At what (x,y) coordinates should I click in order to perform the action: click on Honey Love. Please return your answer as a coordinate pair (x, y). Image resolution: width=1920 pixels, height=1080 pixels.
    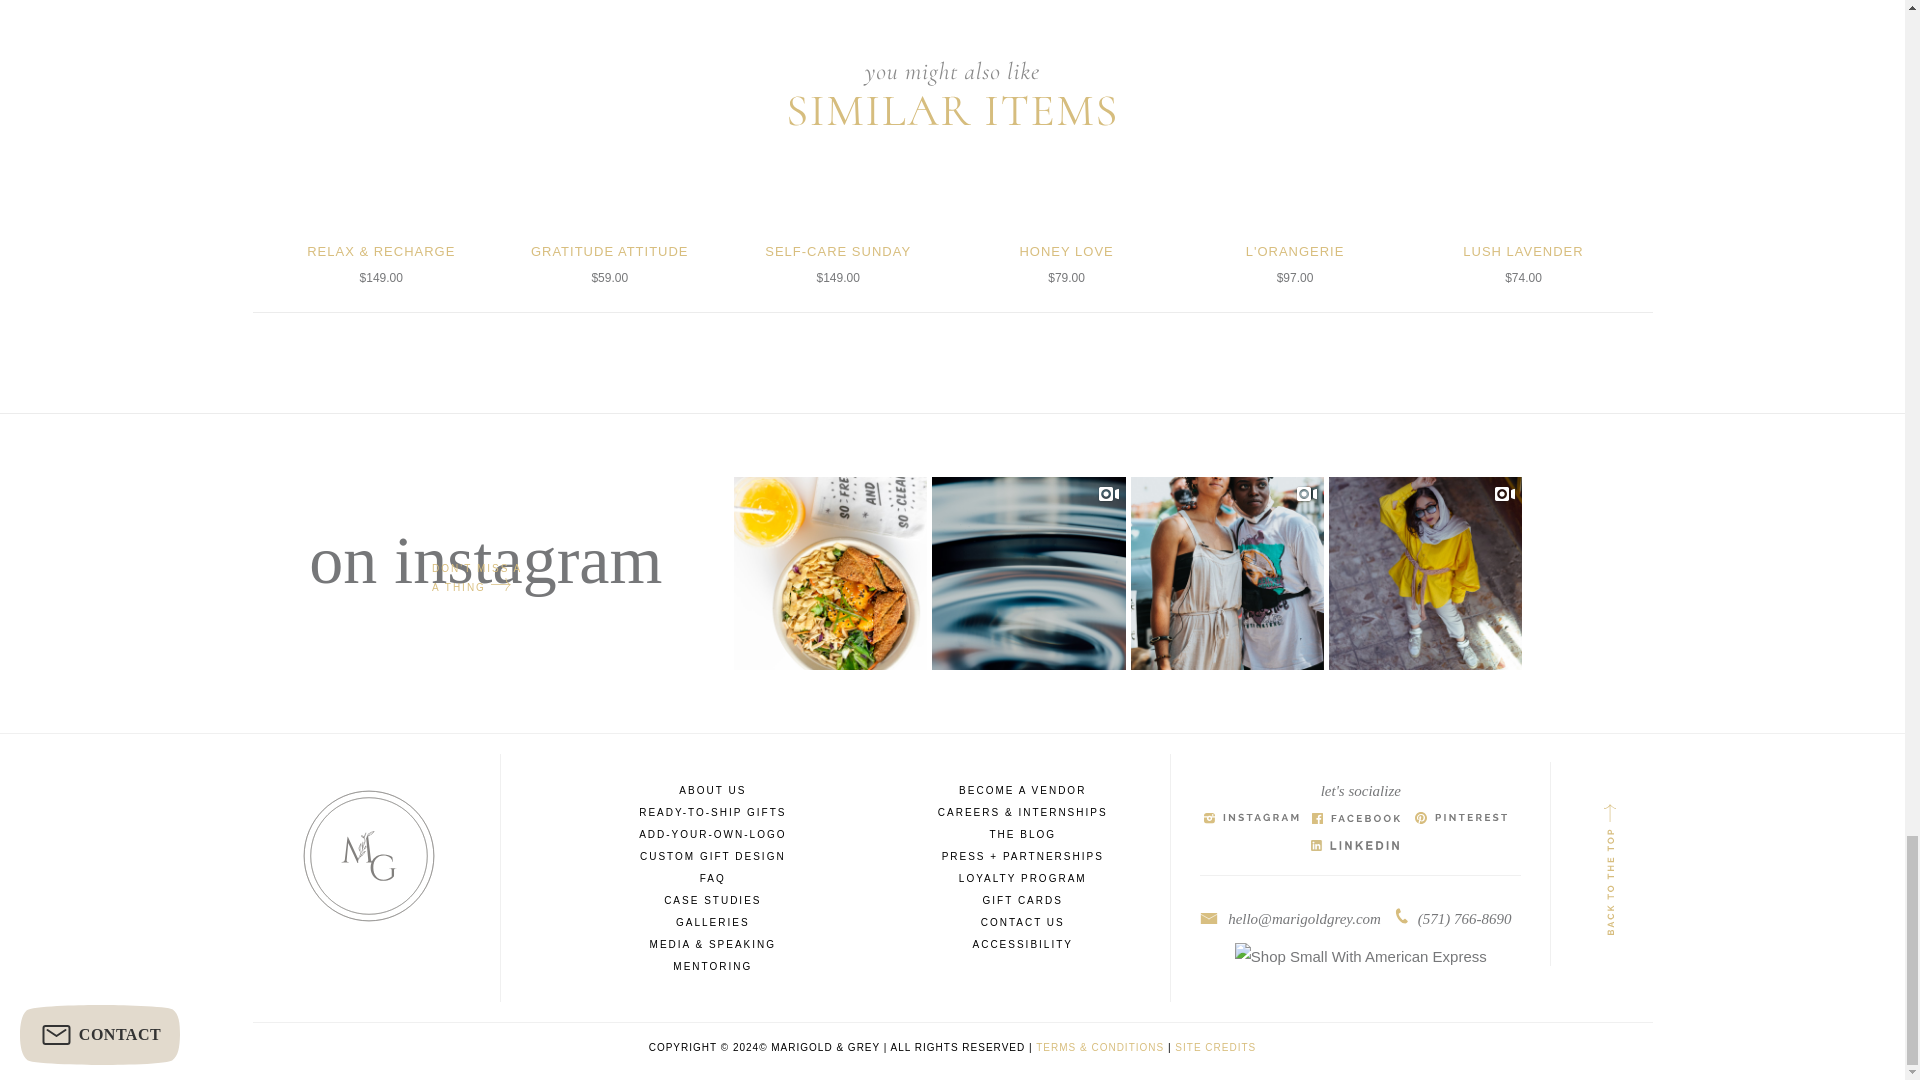
    Looking at the image, I should click on (1067, 174).